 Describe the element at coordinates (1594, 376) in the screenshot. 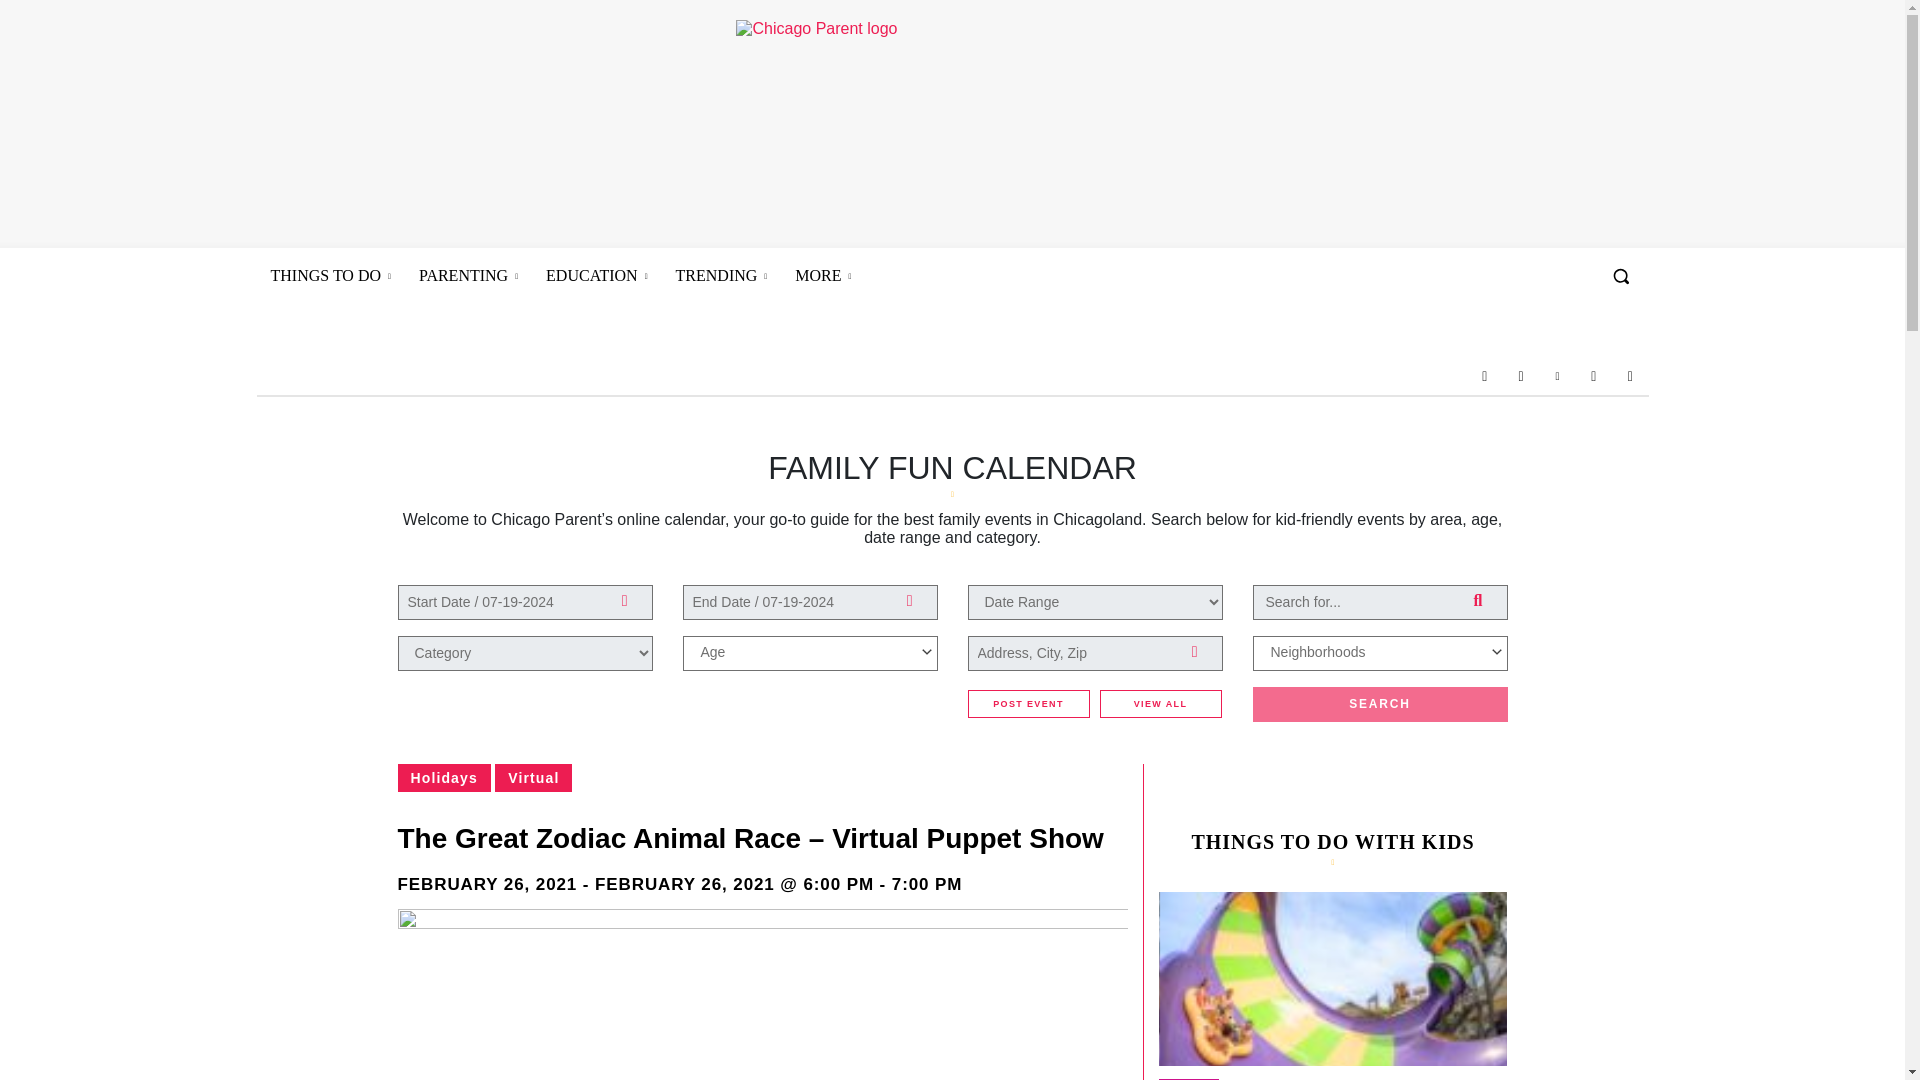

I see `Twitter` at that location.